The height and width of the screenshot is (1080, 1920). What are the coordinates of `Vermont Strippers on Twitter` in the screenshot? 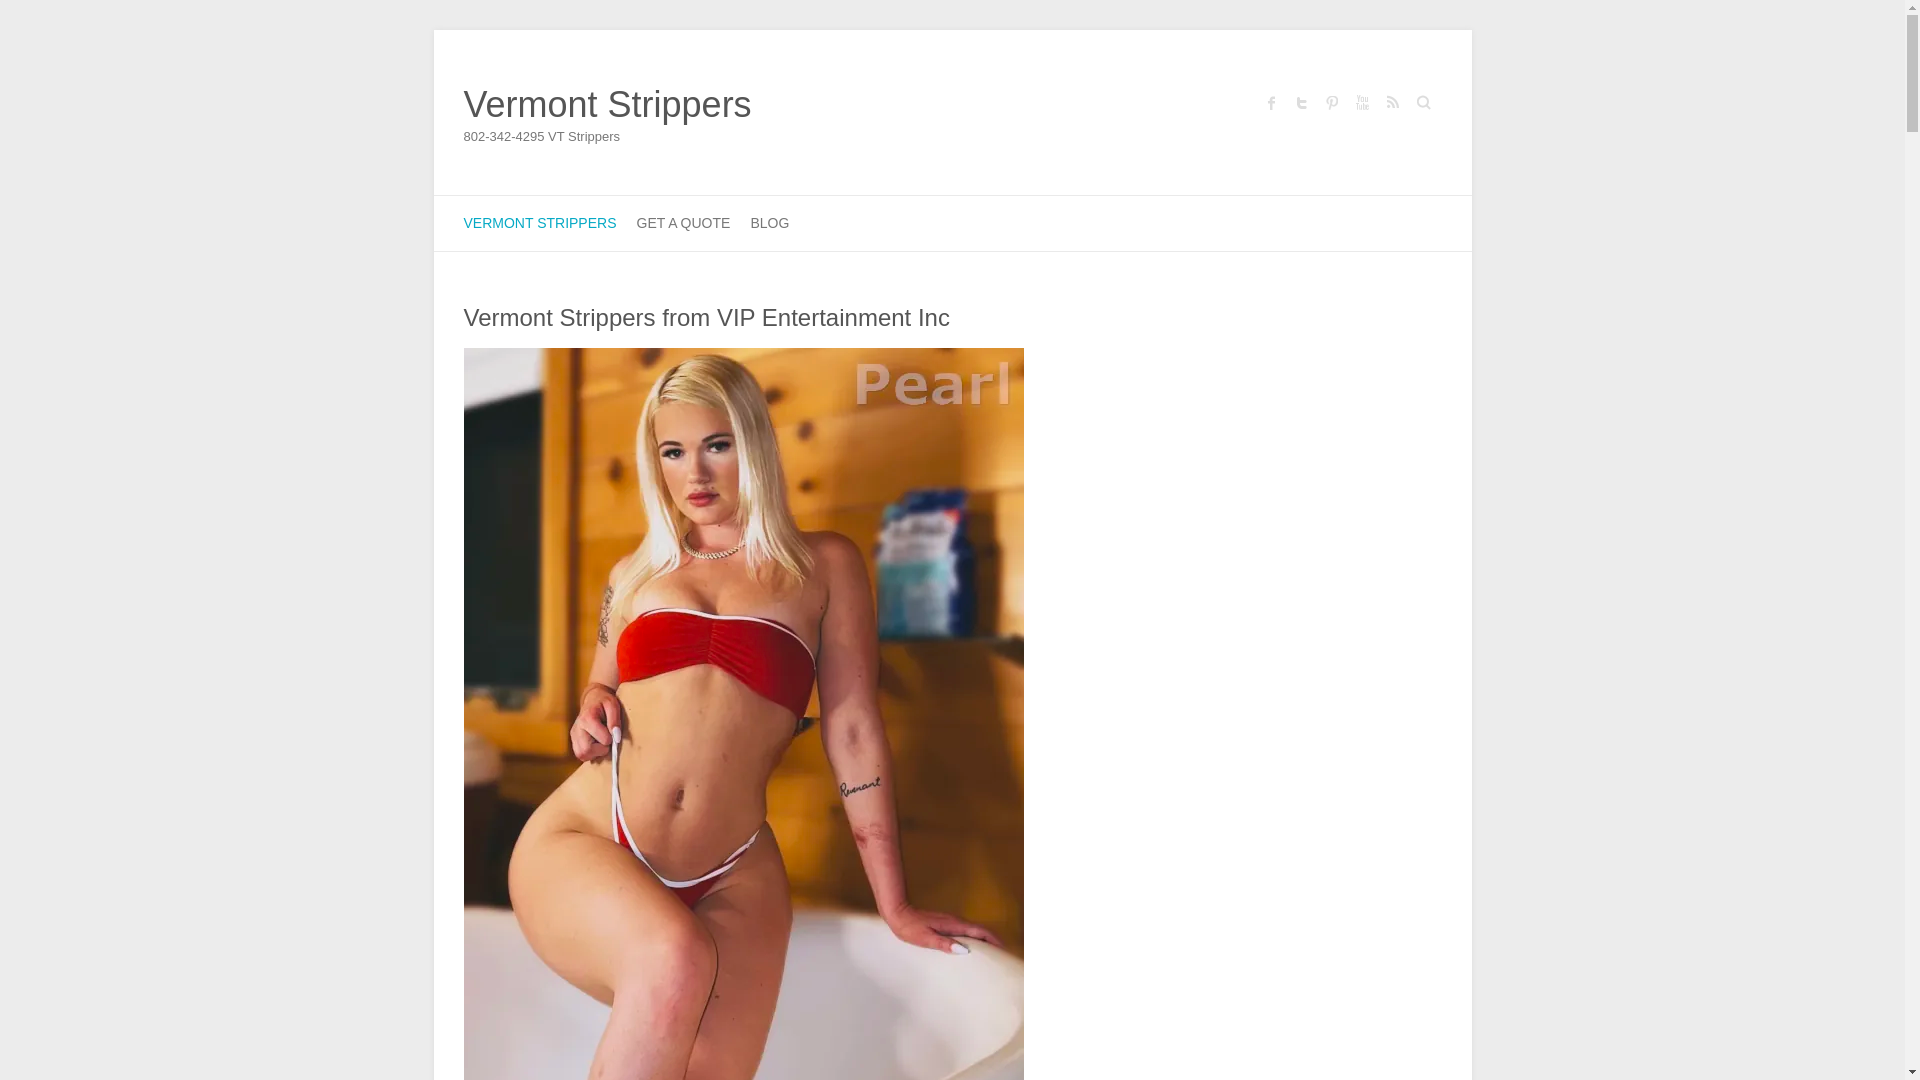 It's located at (1300, 102).